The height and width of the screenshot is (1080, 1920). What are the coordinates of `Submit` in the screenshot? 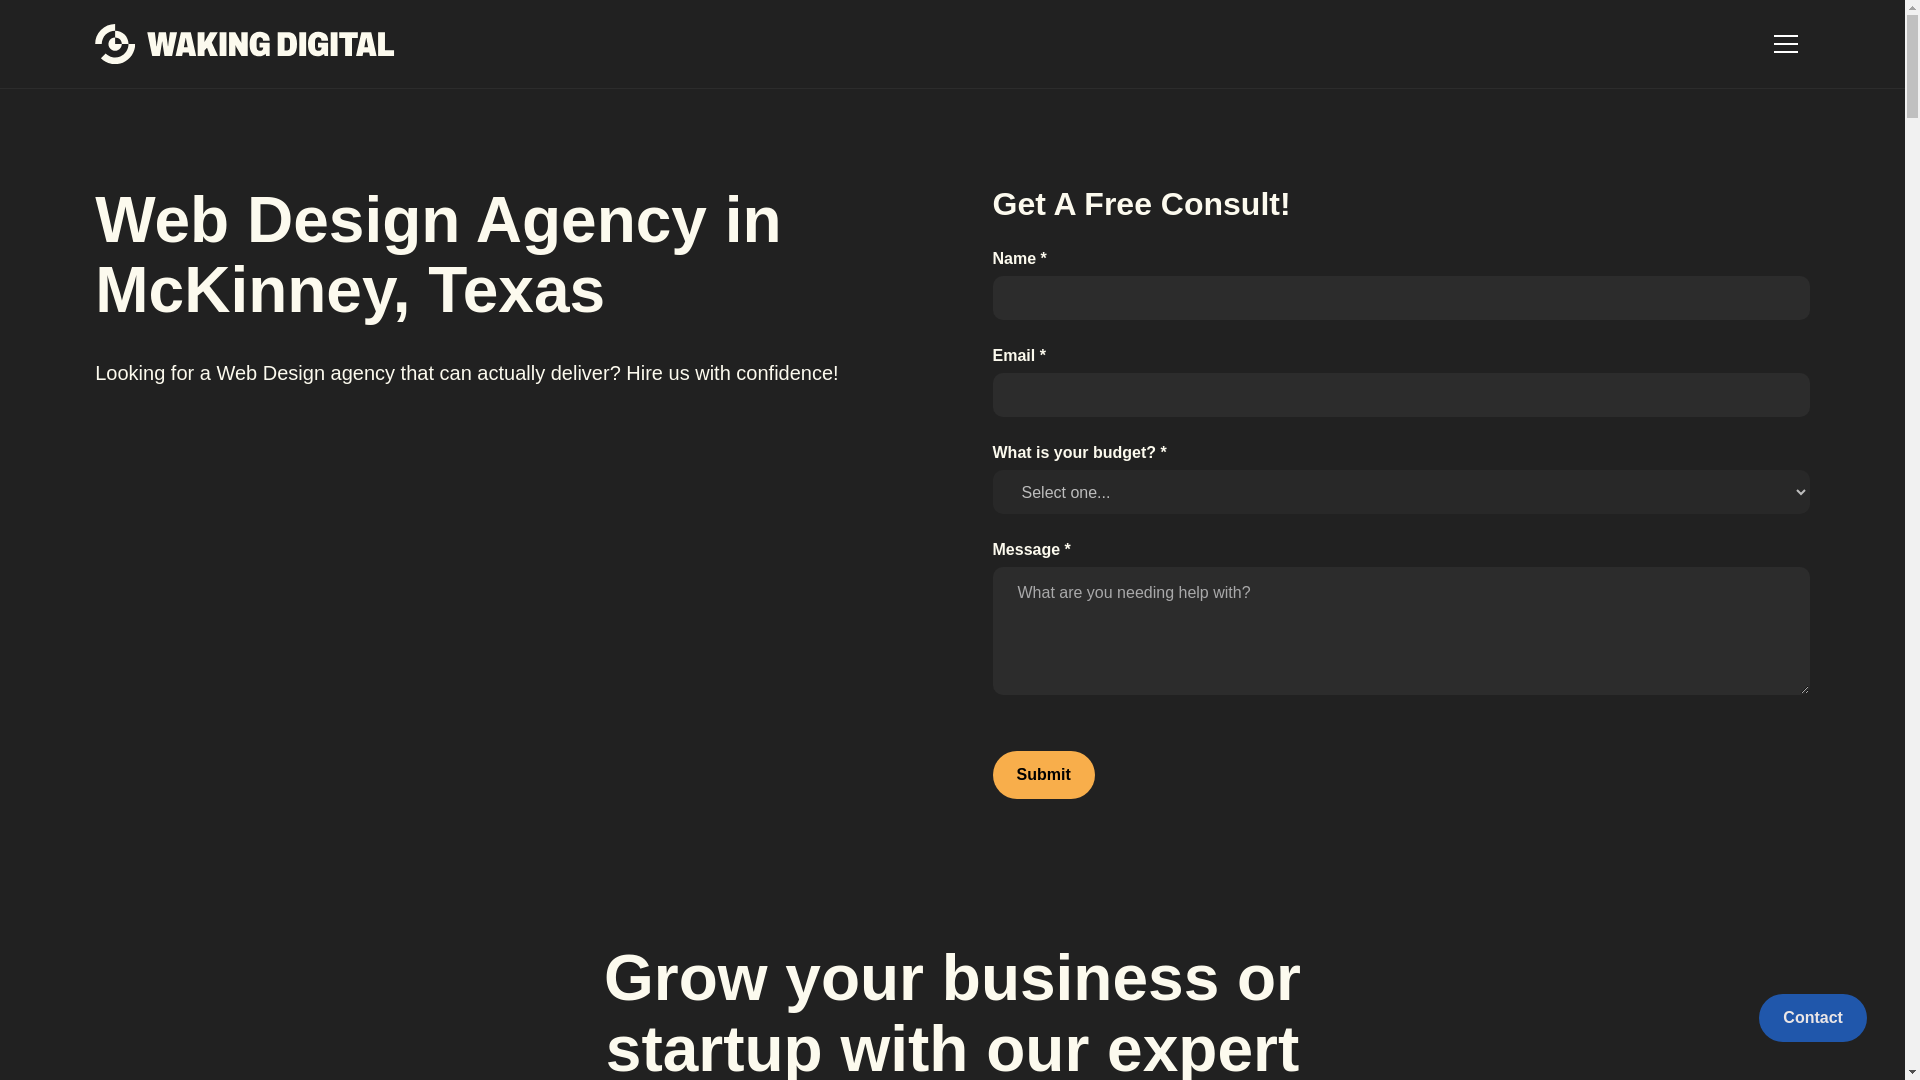 It's located at (1043, 774).